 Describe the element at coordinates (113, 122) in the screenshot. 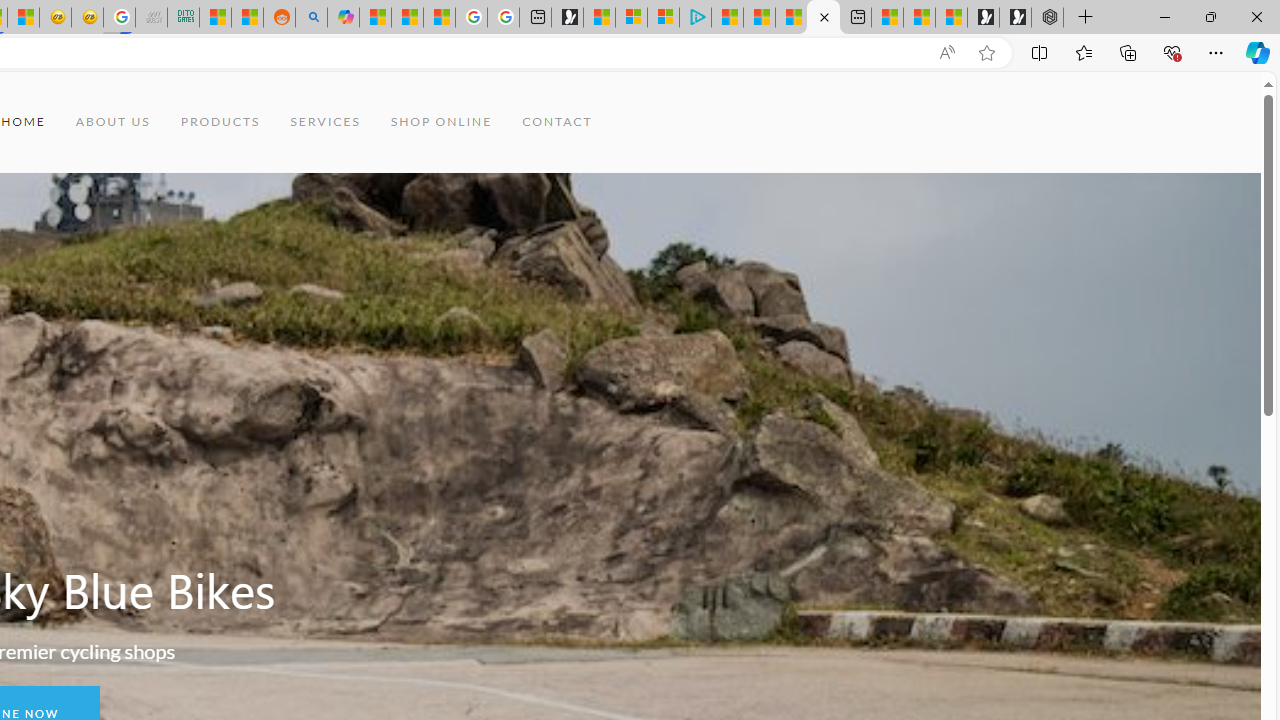

I see `ABOUT US` at that location.